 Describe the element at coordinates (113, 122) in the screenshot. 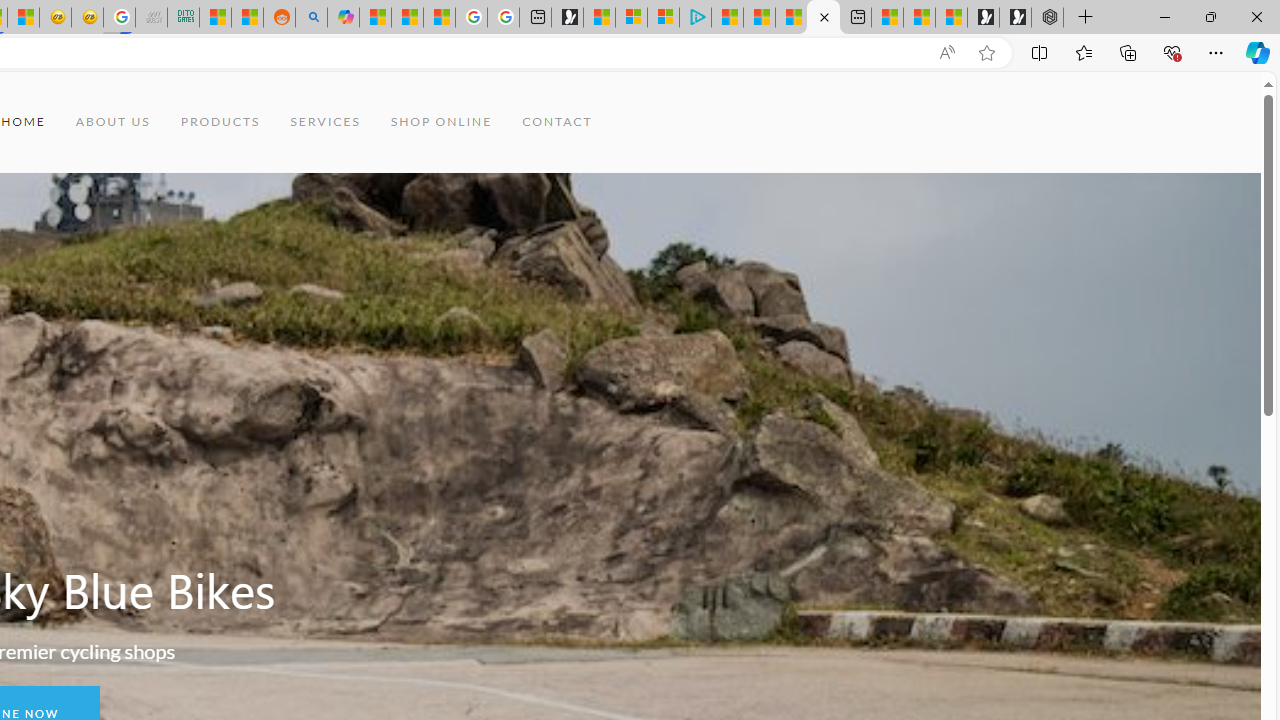

I see `ABOUT US` at that location.